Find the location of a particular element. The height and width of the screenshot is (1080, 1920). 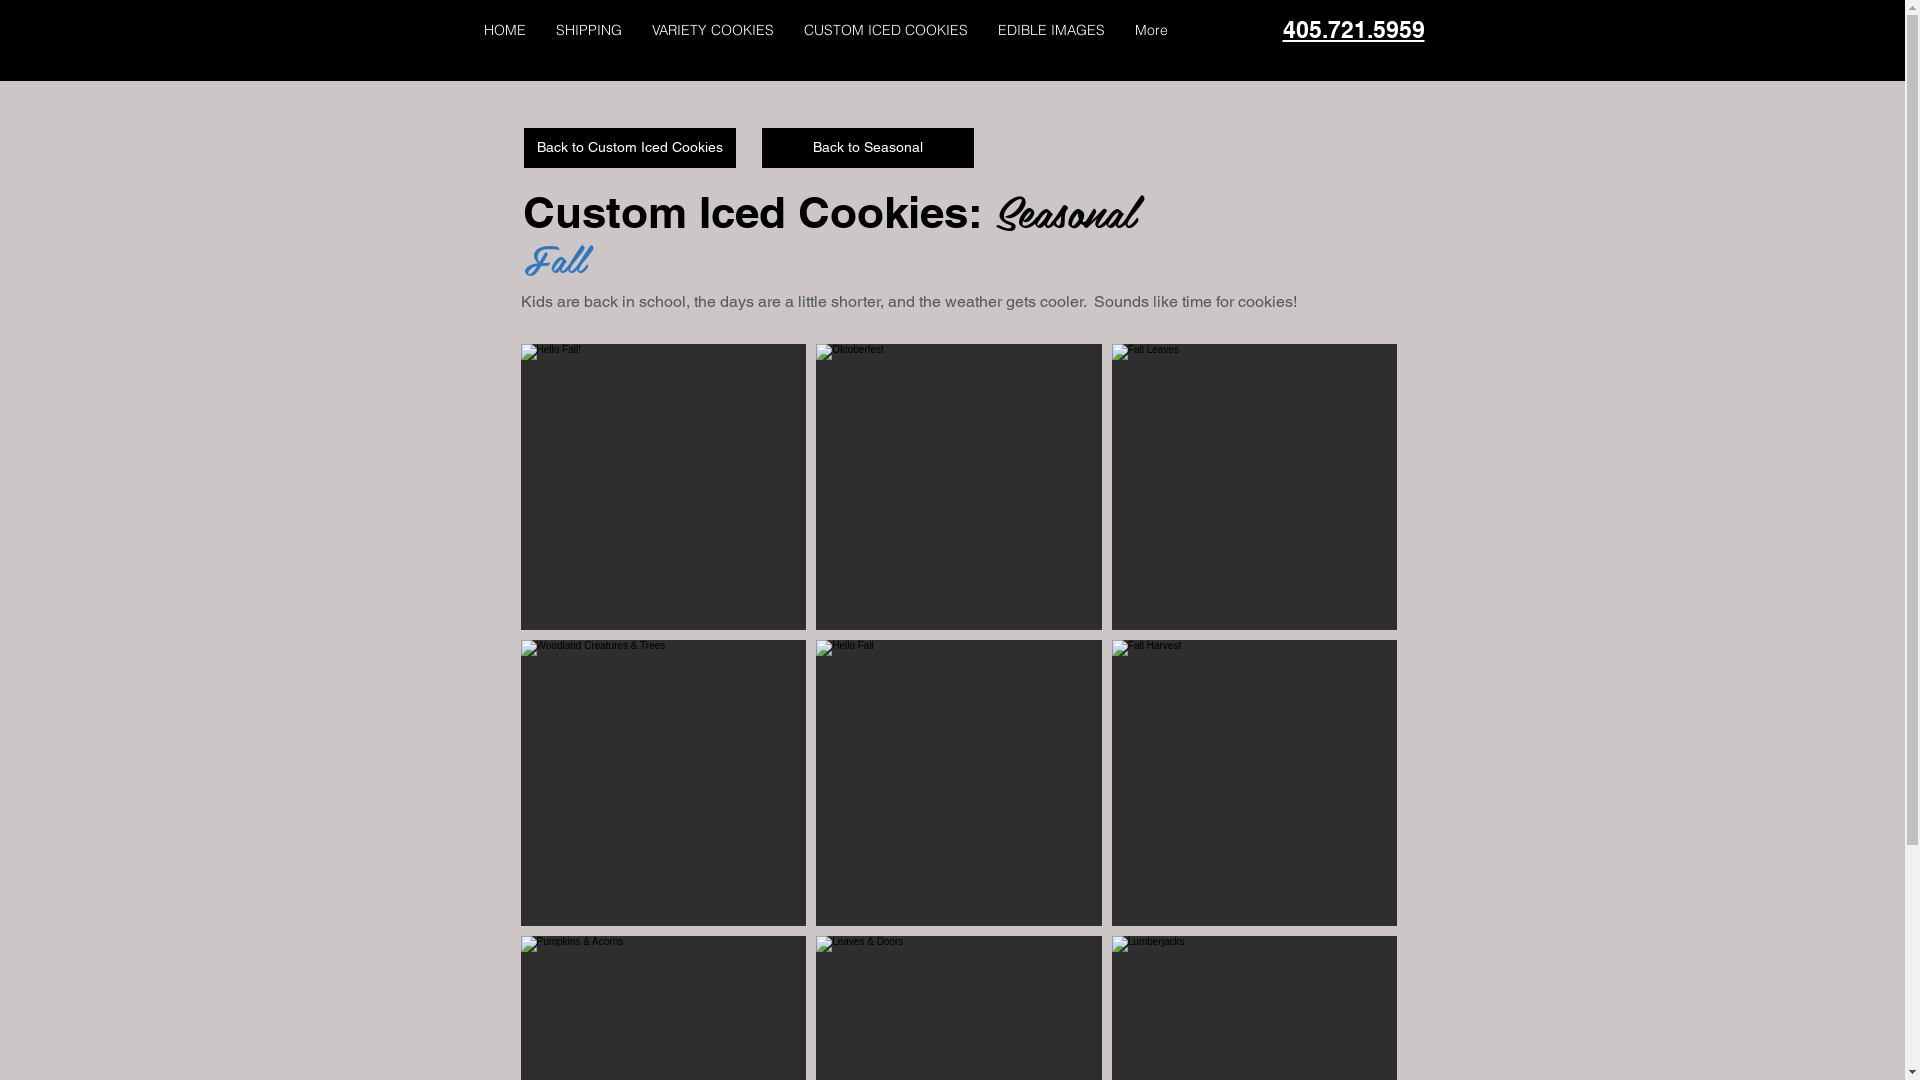

VARIETY COOKIES is located at coordinates (712, 30).